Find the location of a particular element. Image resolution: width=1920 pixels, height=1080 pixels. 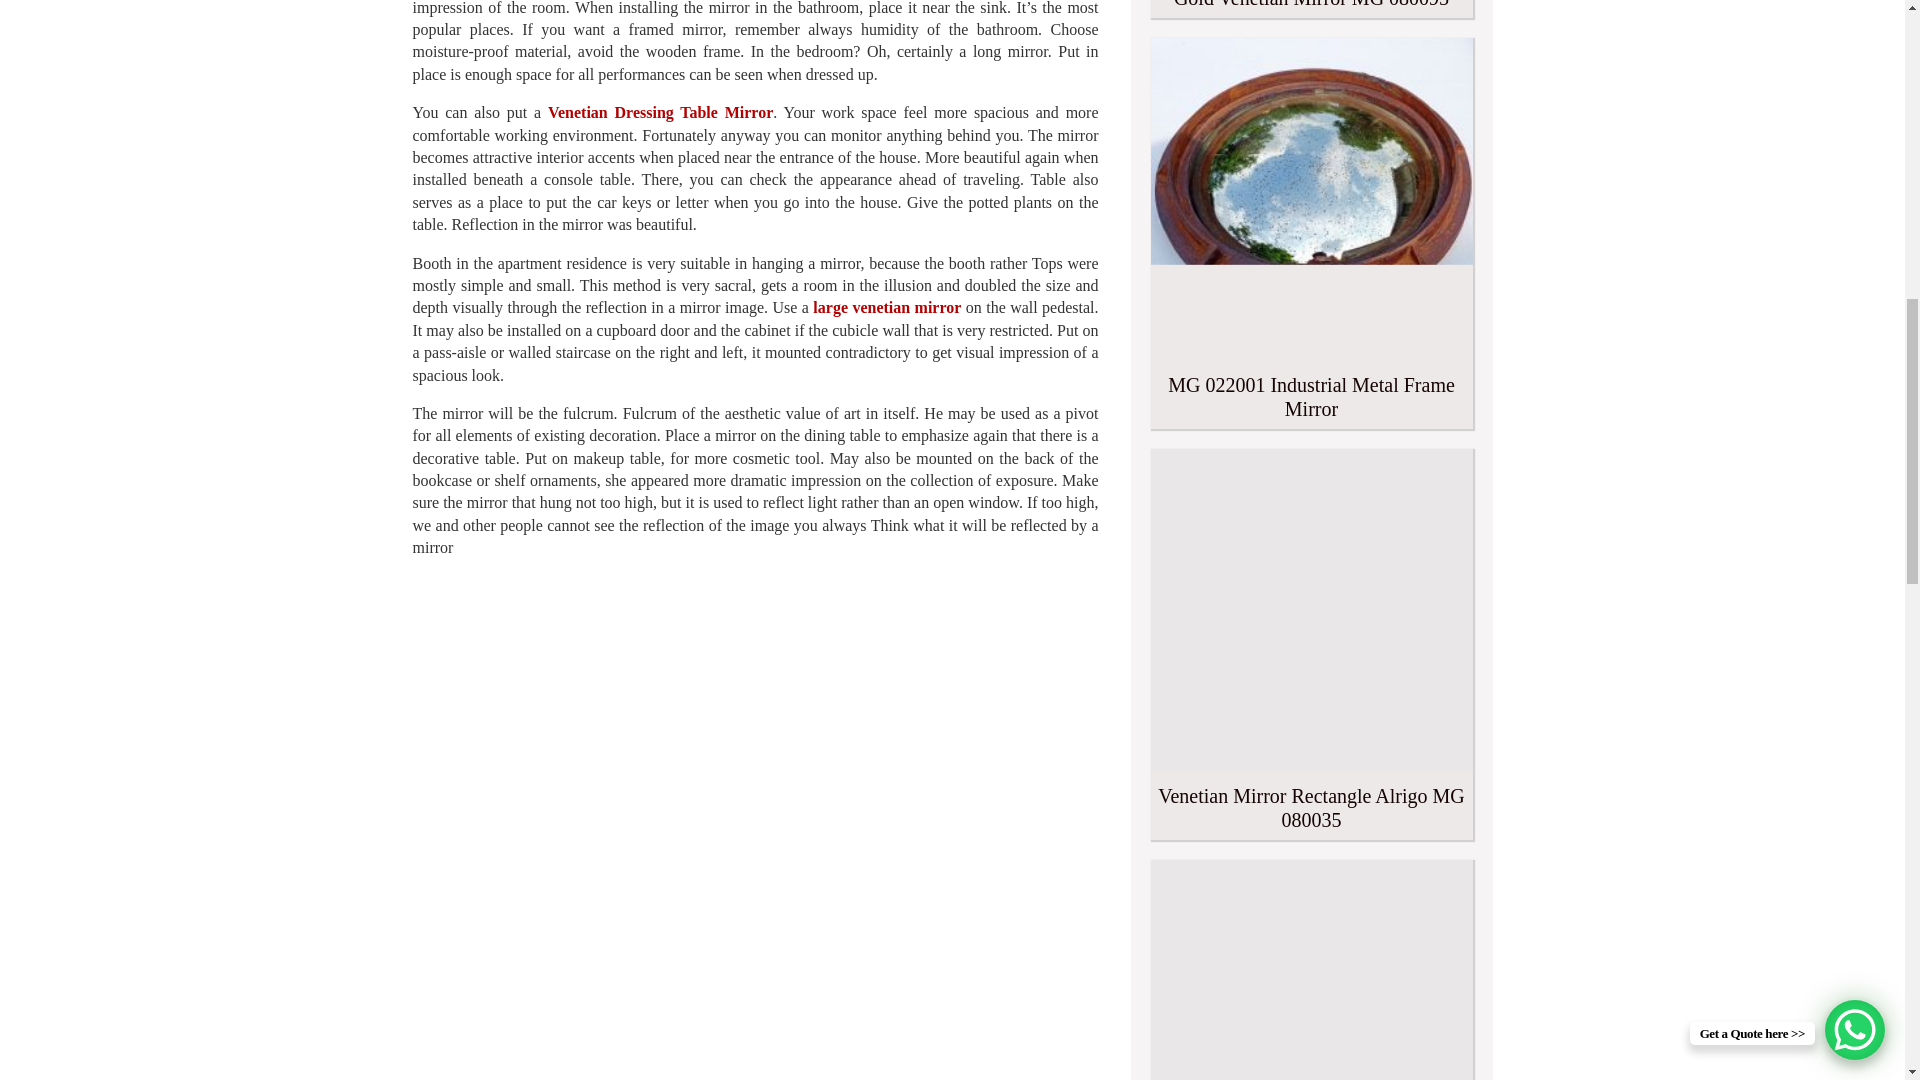

Gold Venetian Mirror MG 080095 is located at coordinates (1311, 9).